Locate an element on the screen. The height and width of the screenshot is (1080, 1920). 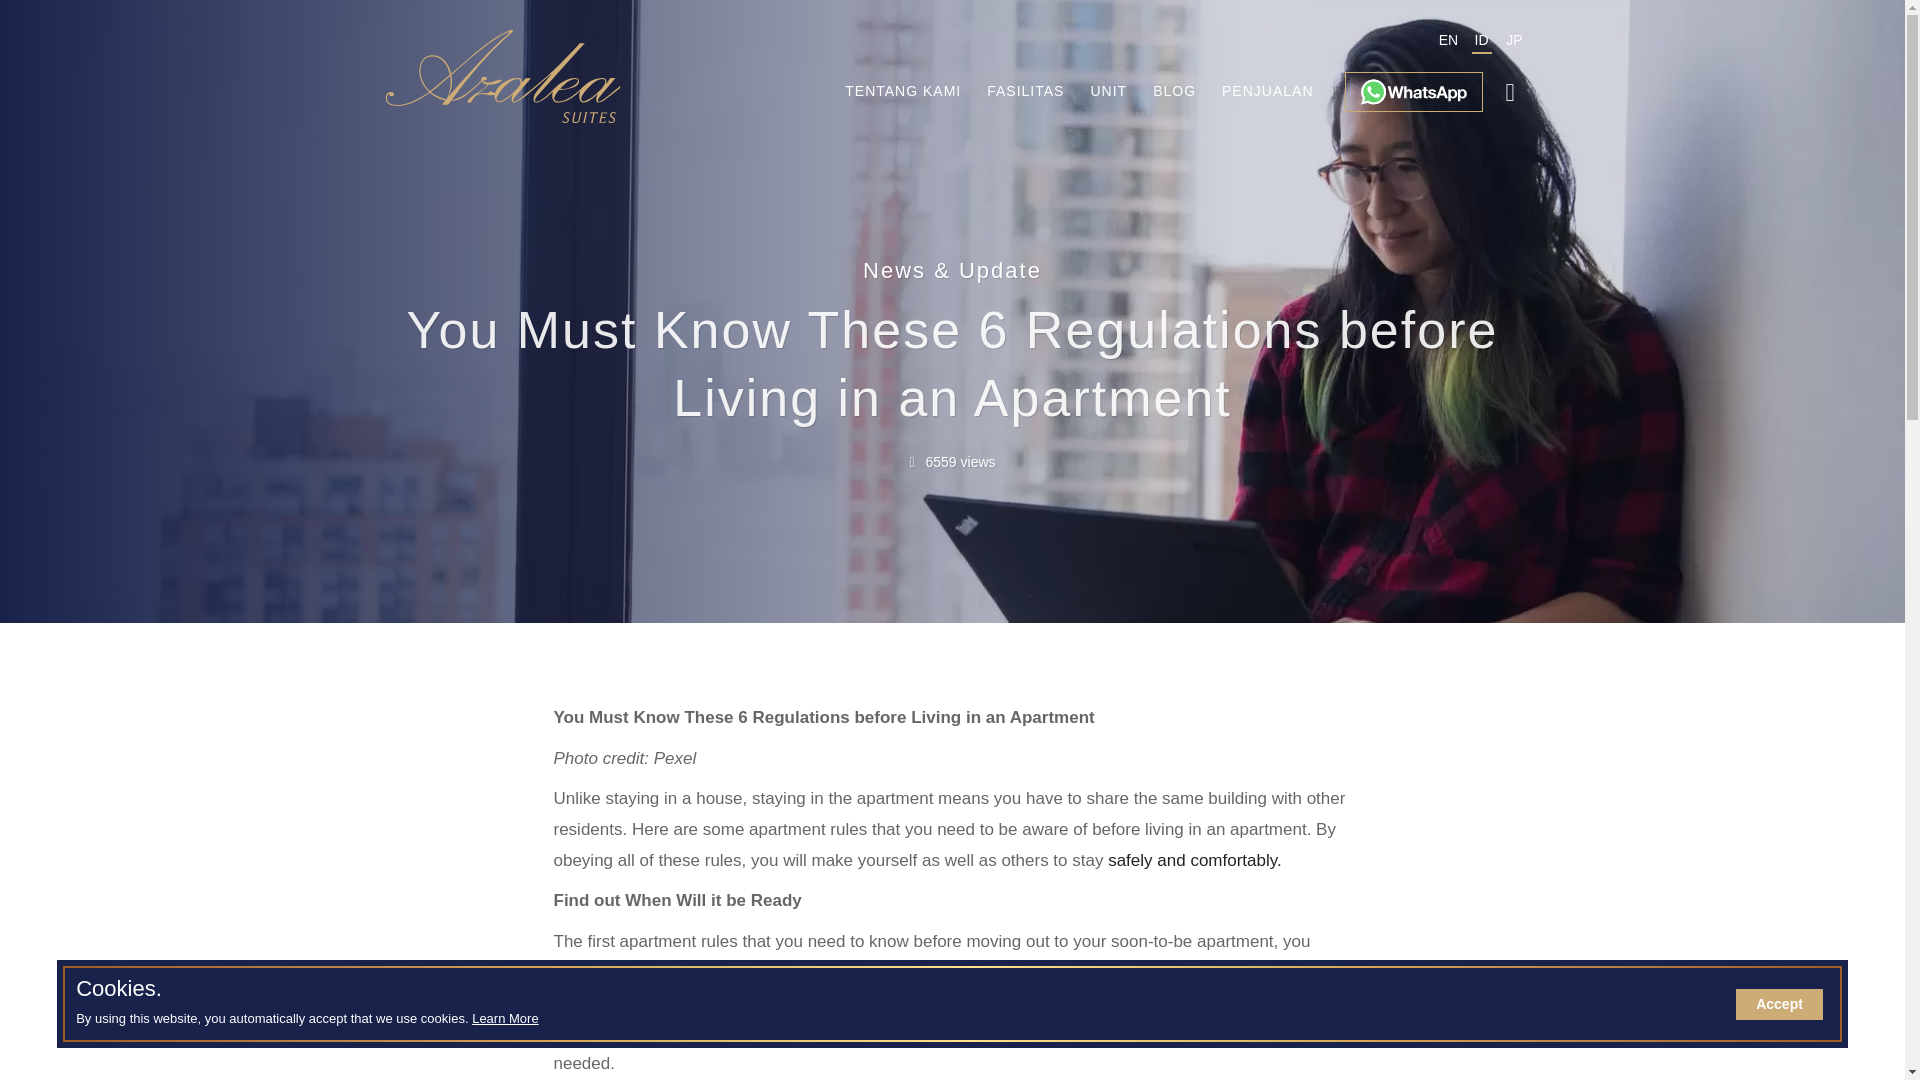
TENTANG KAMI is located at coordinates (903, 78).